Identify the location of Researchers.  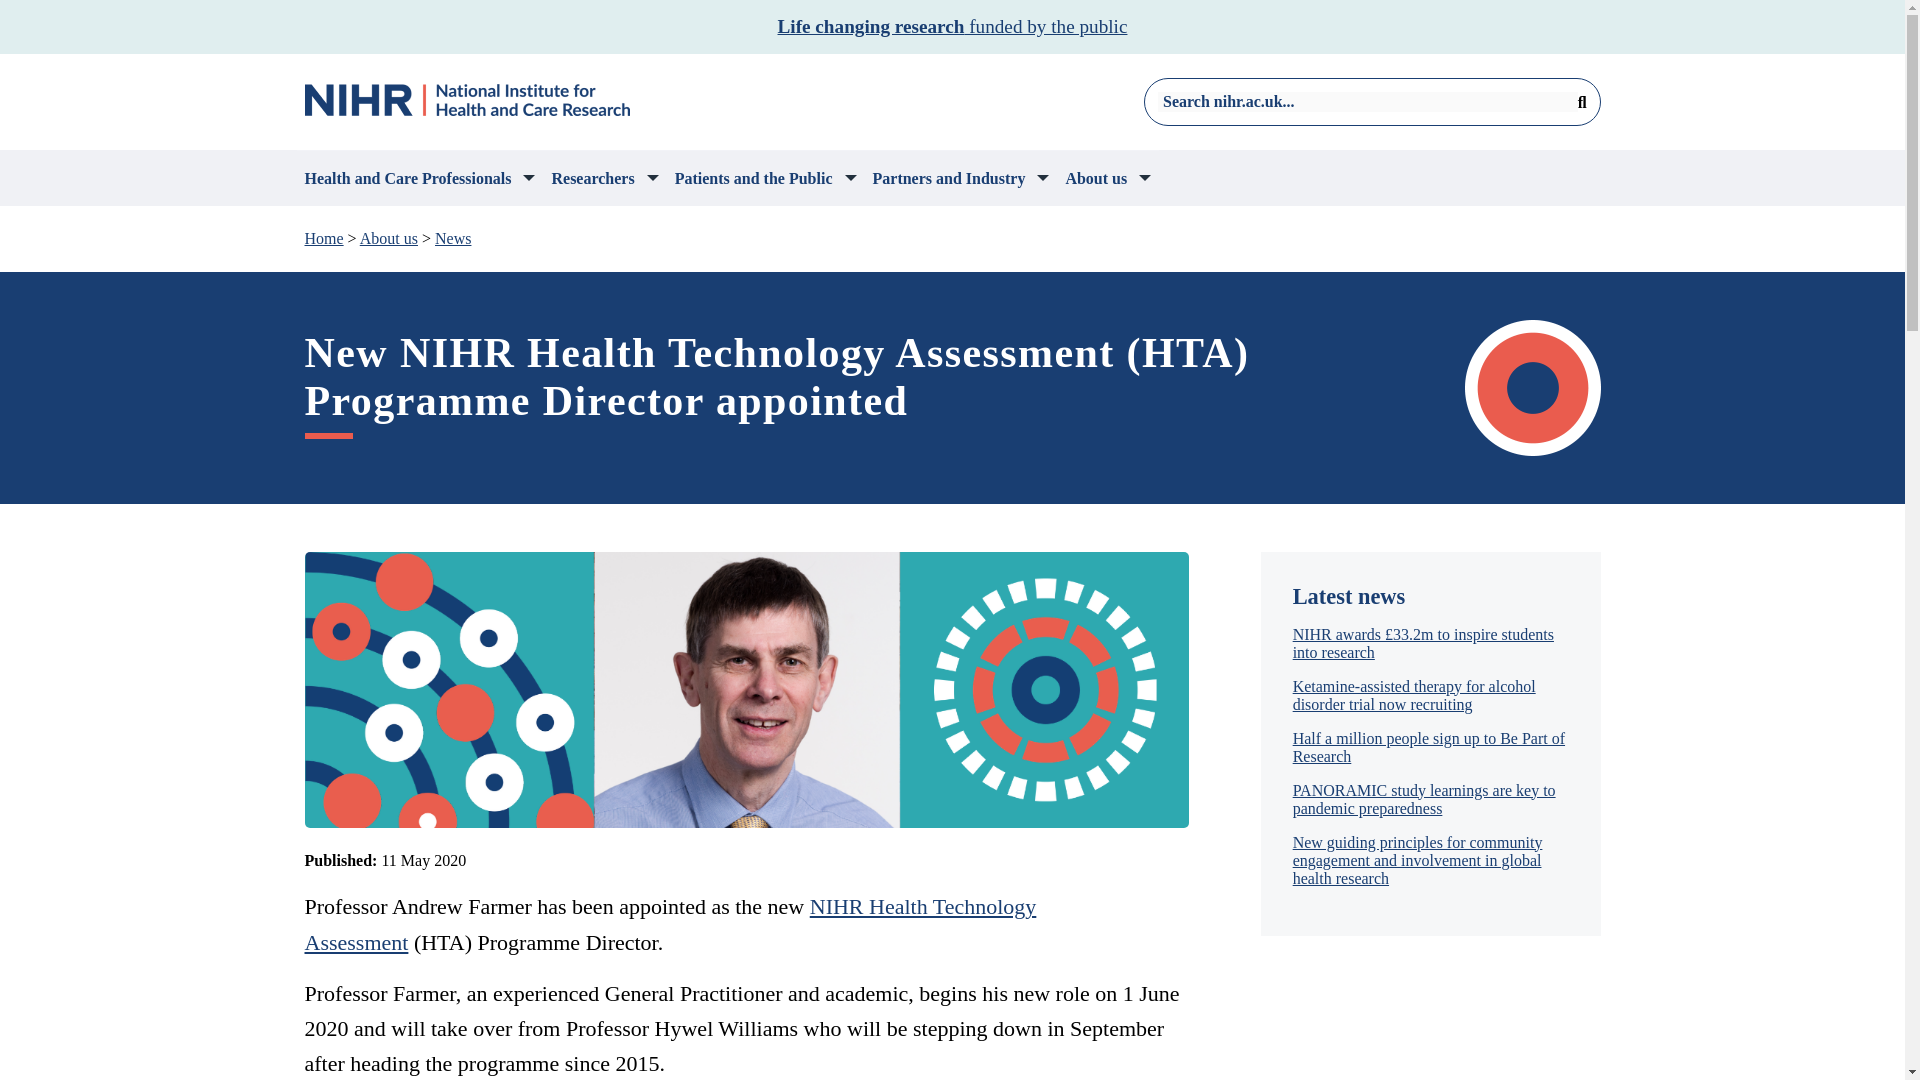
(604, 178).